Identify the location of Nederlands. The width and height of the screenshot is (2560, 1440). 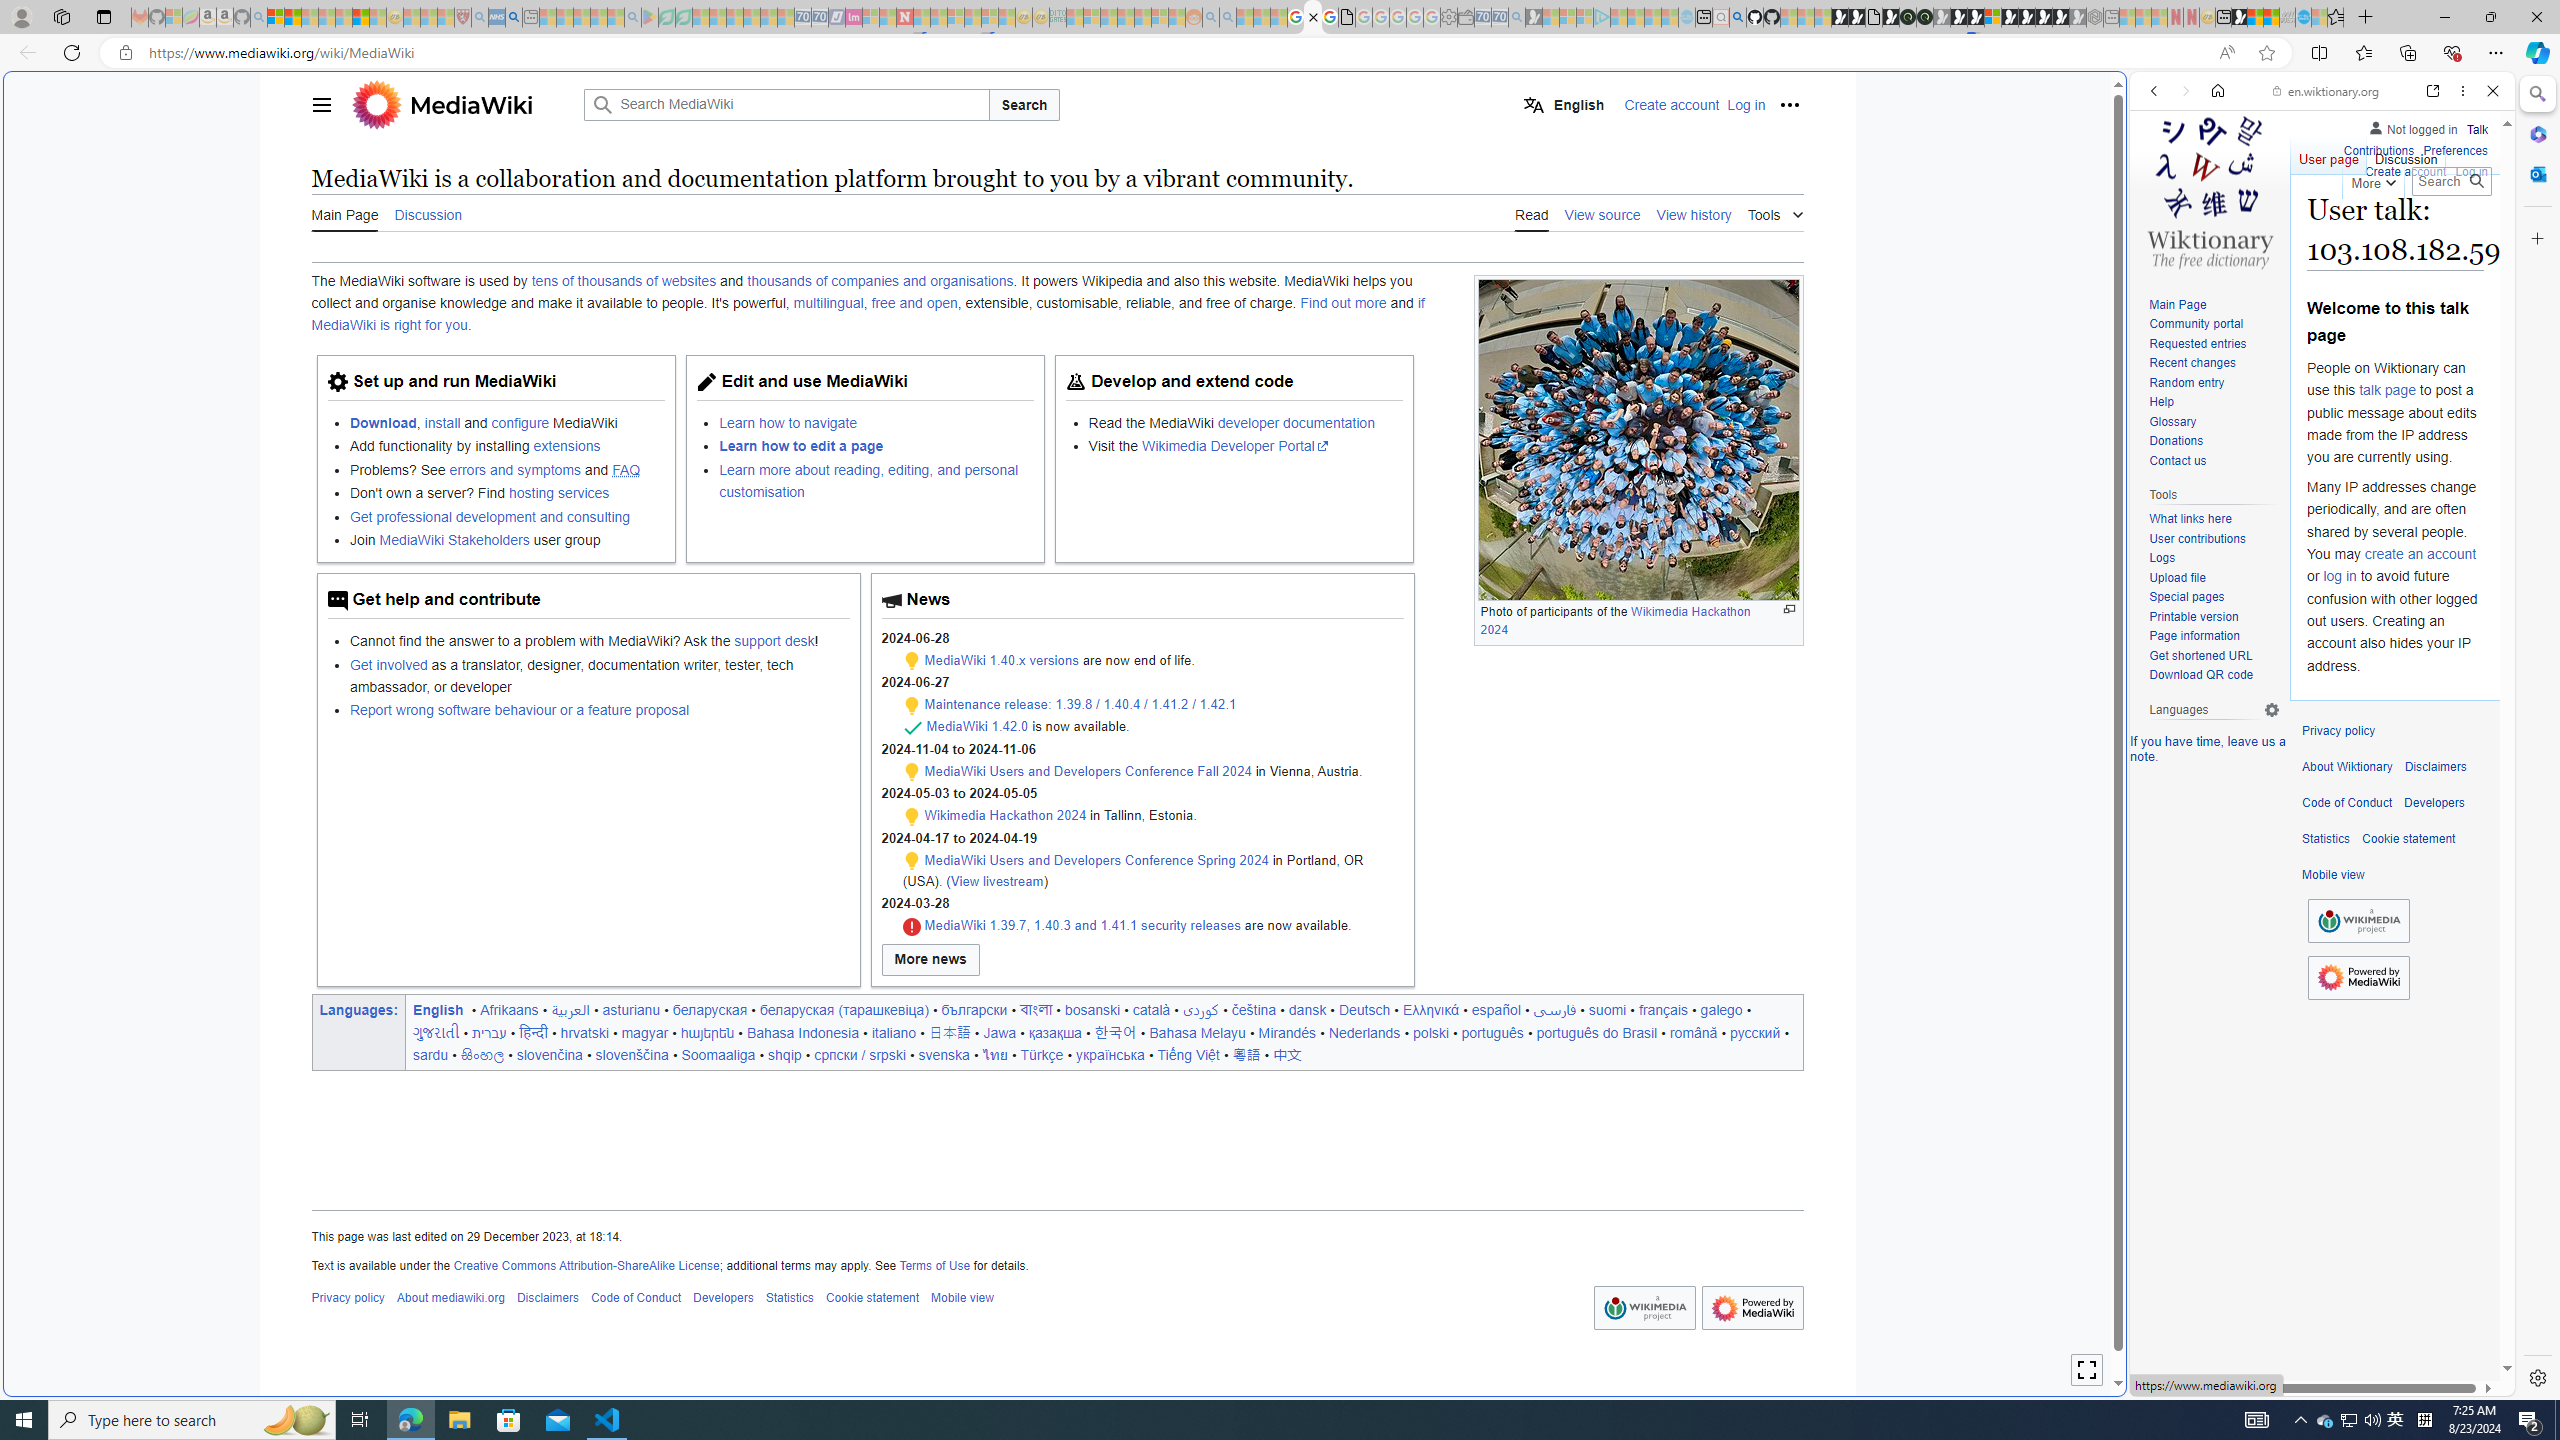
(1364, 1032).